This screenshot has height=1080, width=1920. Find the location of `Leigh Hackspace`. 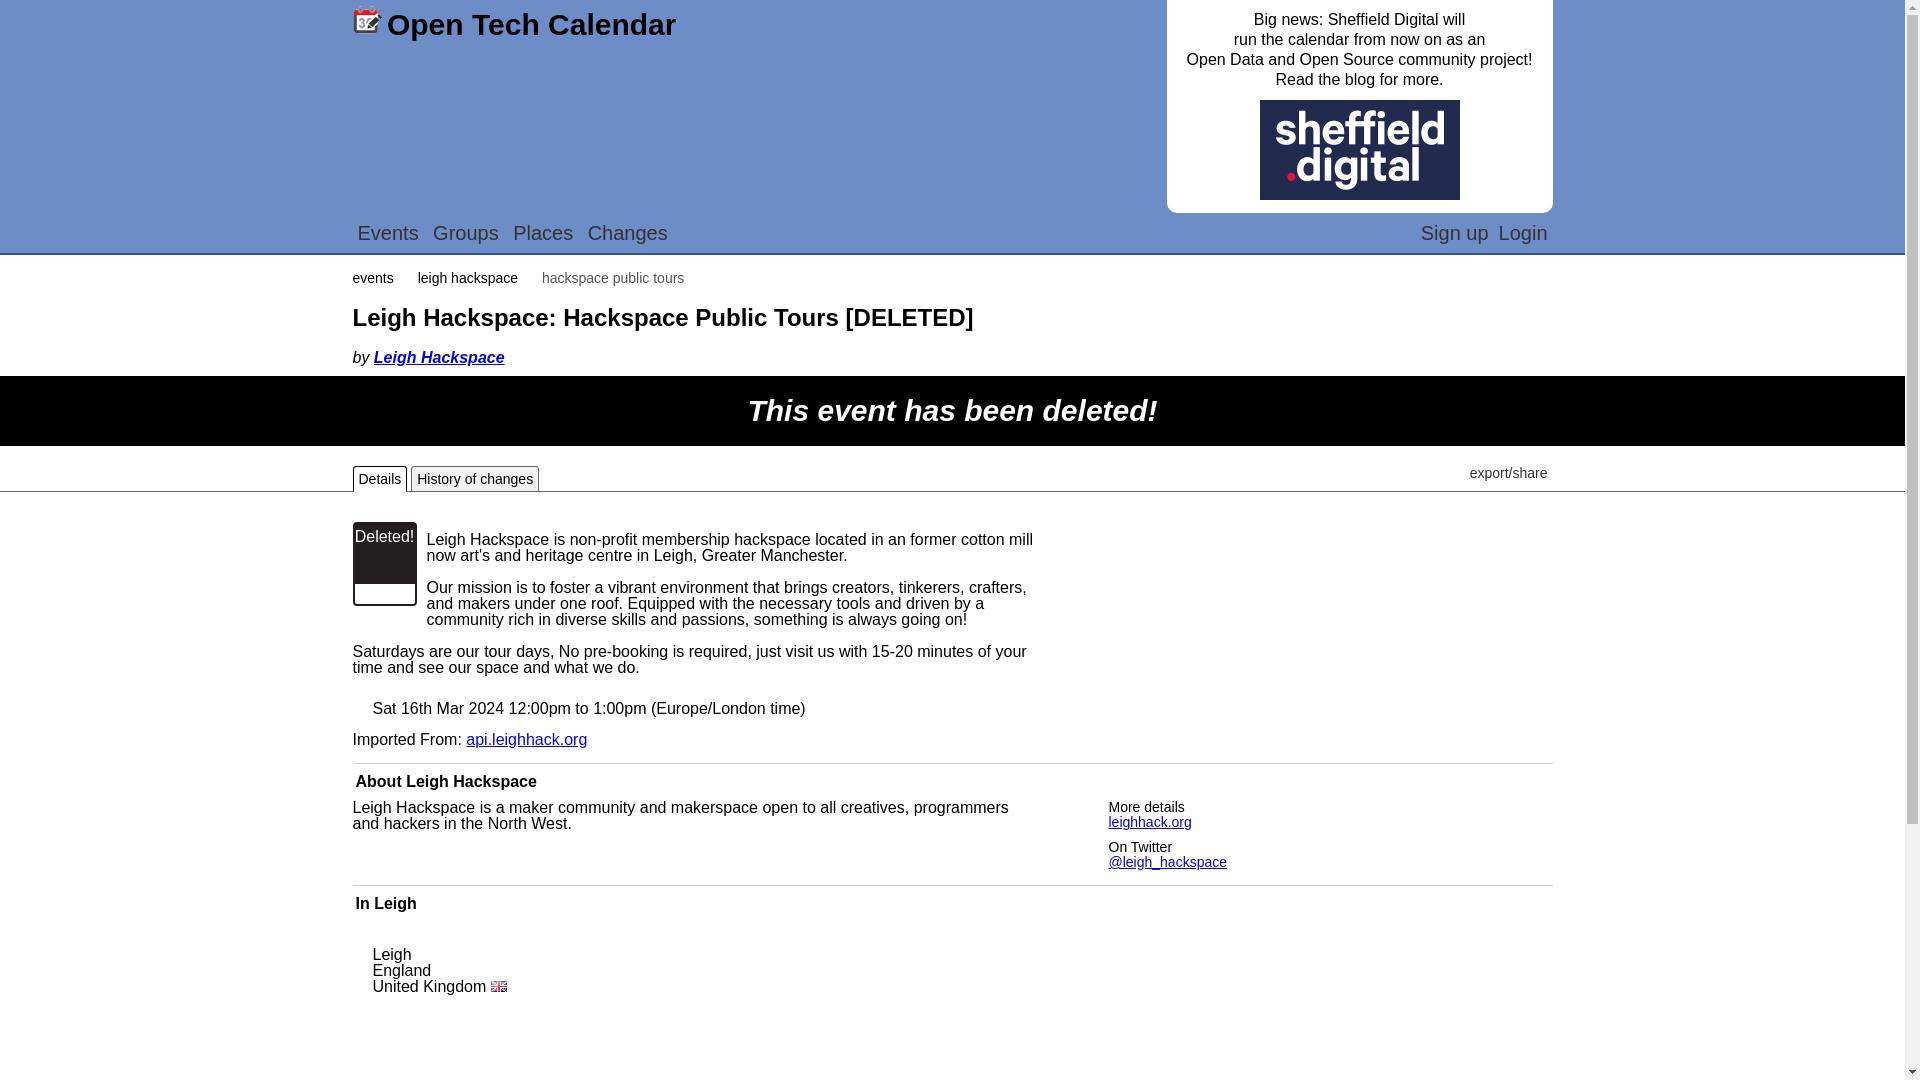

Leigh Hackspace is located at coordinates (439, 357).